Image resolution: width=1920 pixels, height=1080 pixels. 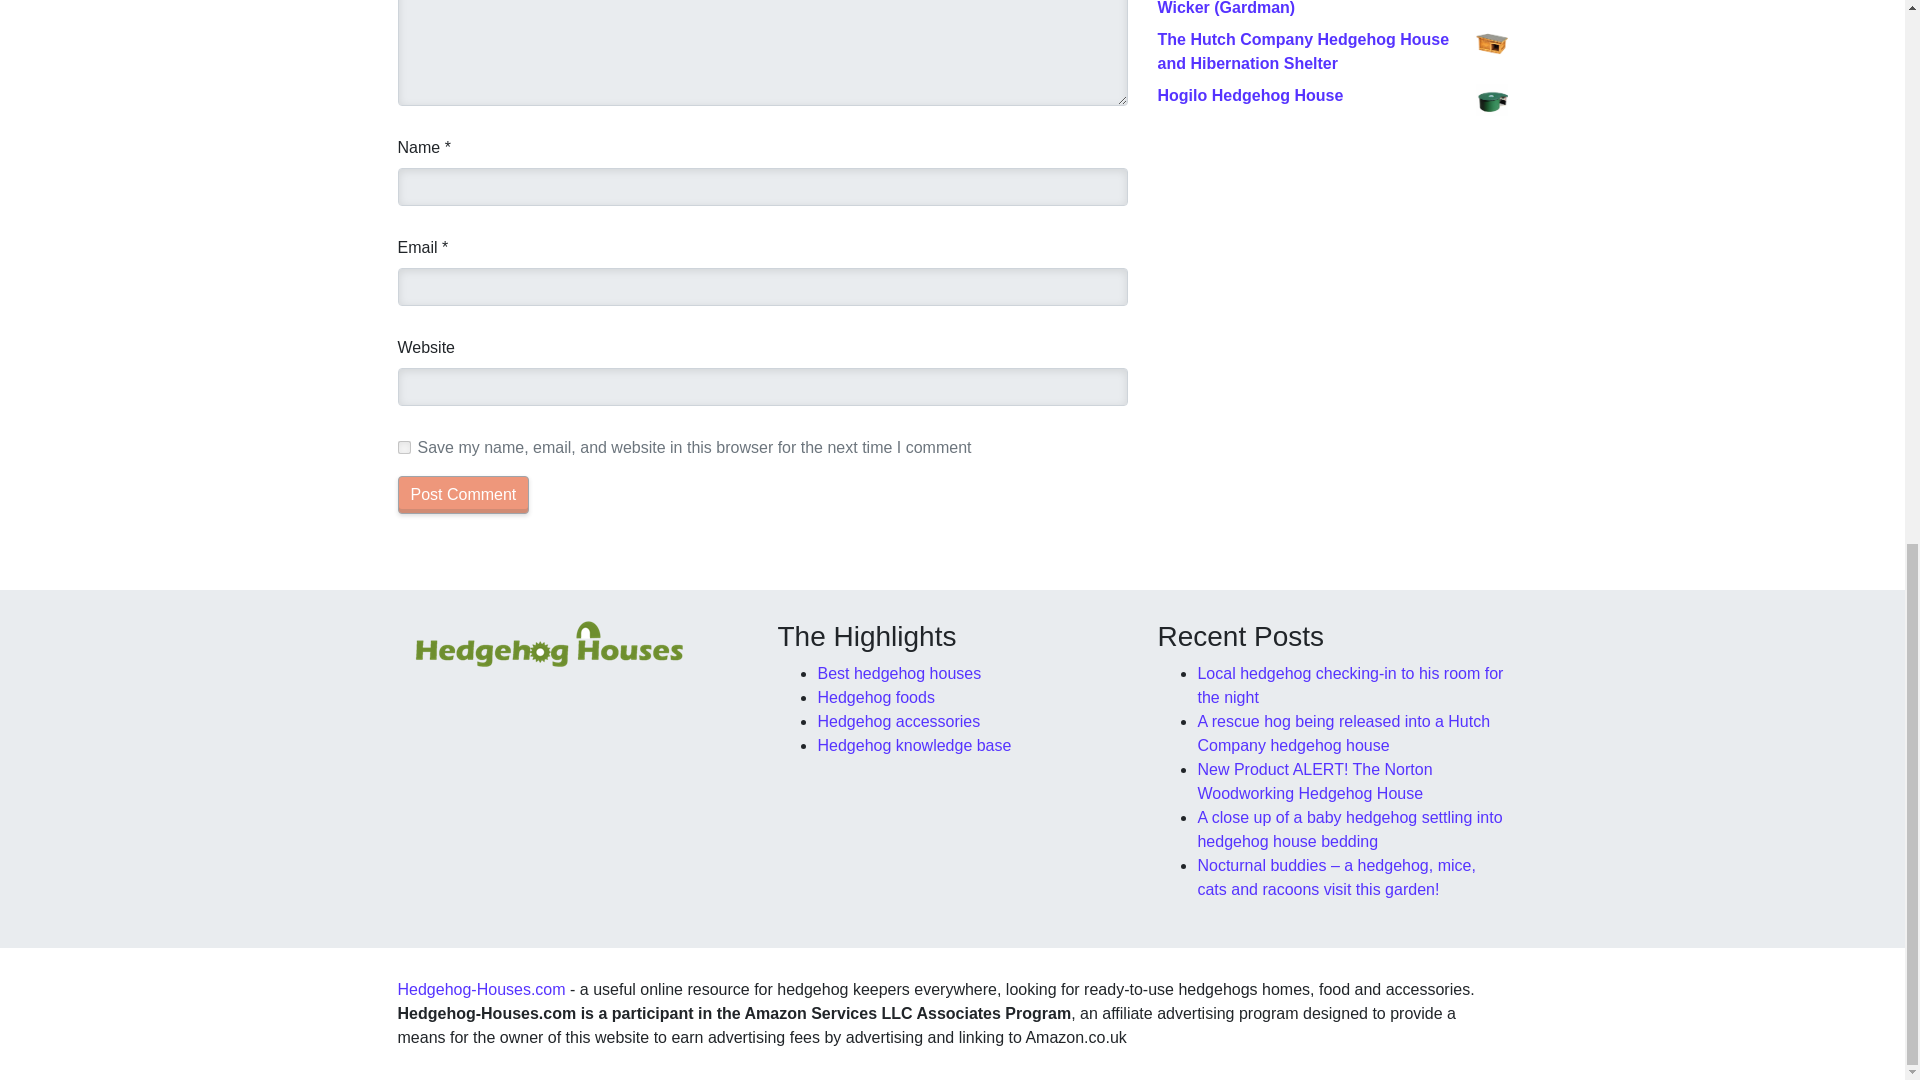 I want to click on Post Comment, so click(x=463, y=495).